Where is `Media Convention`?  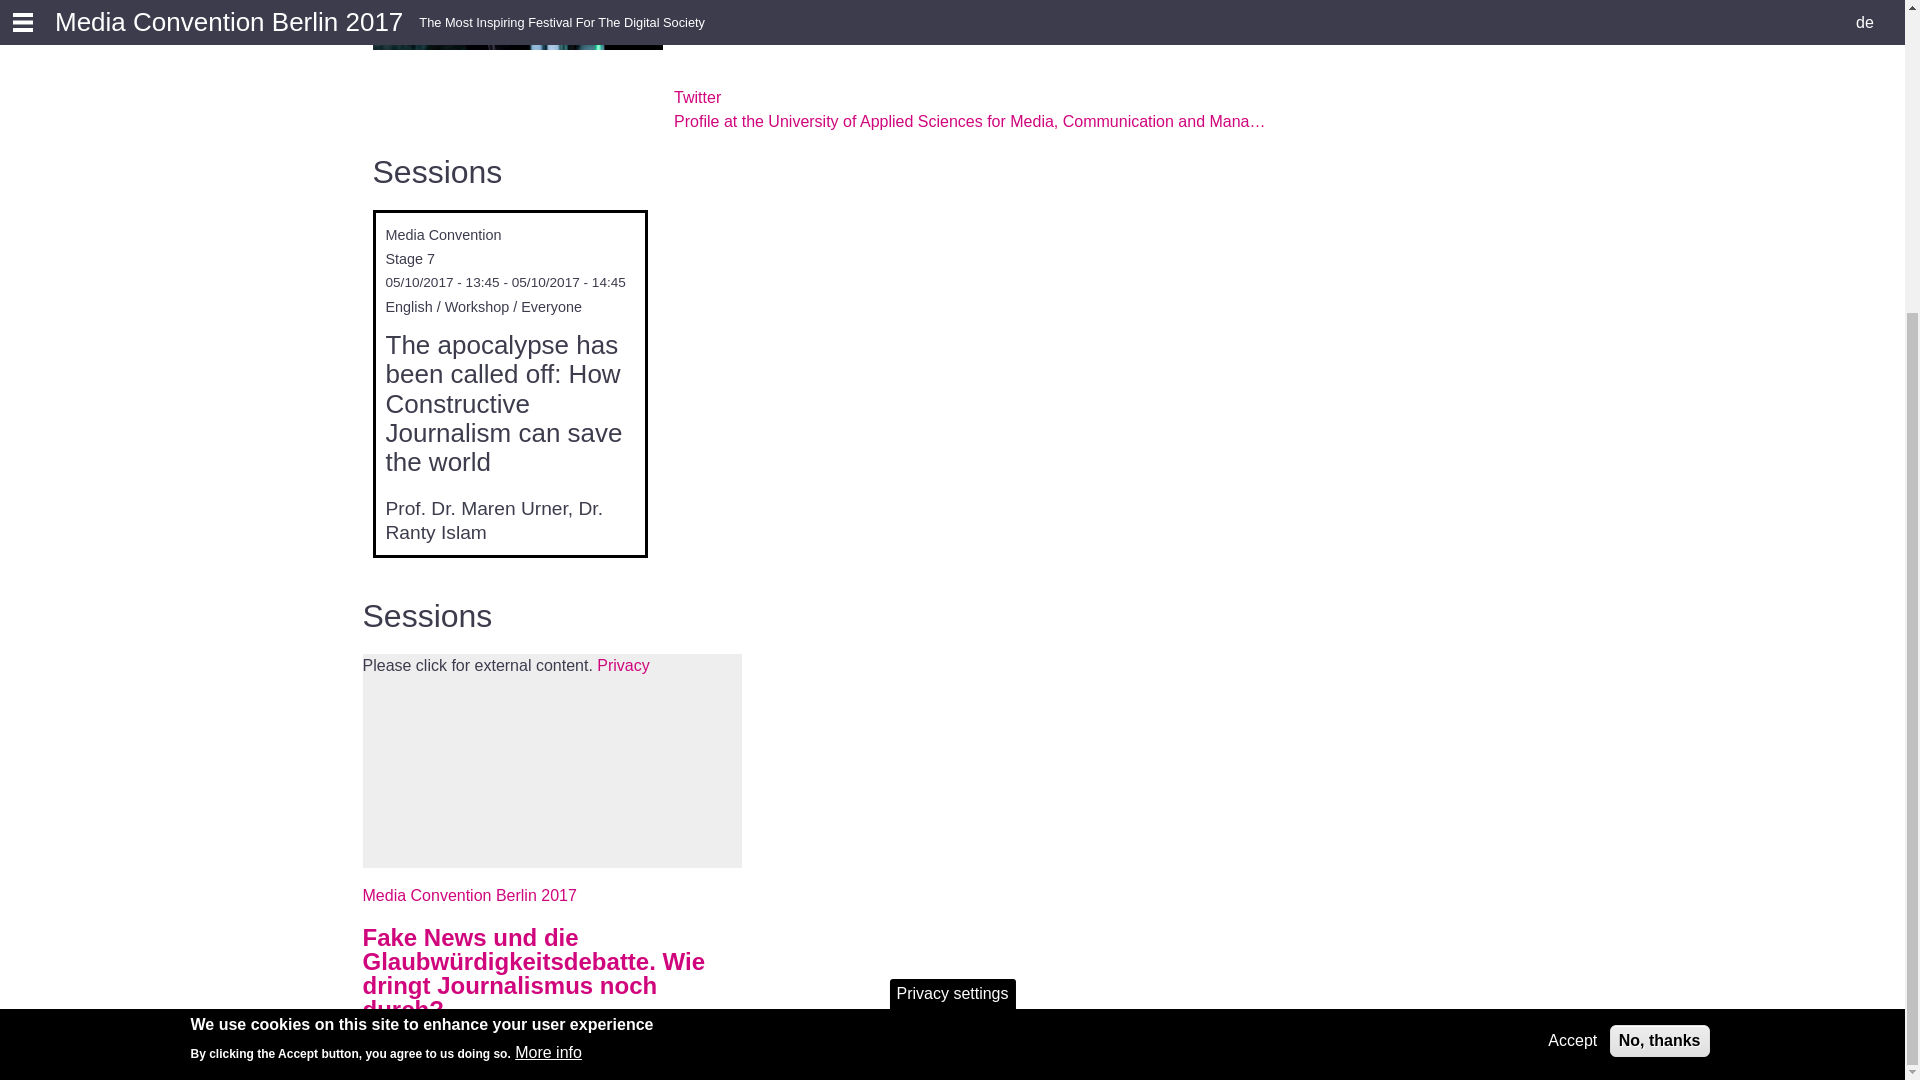
Media Convention is located at coordinates (443, 234).